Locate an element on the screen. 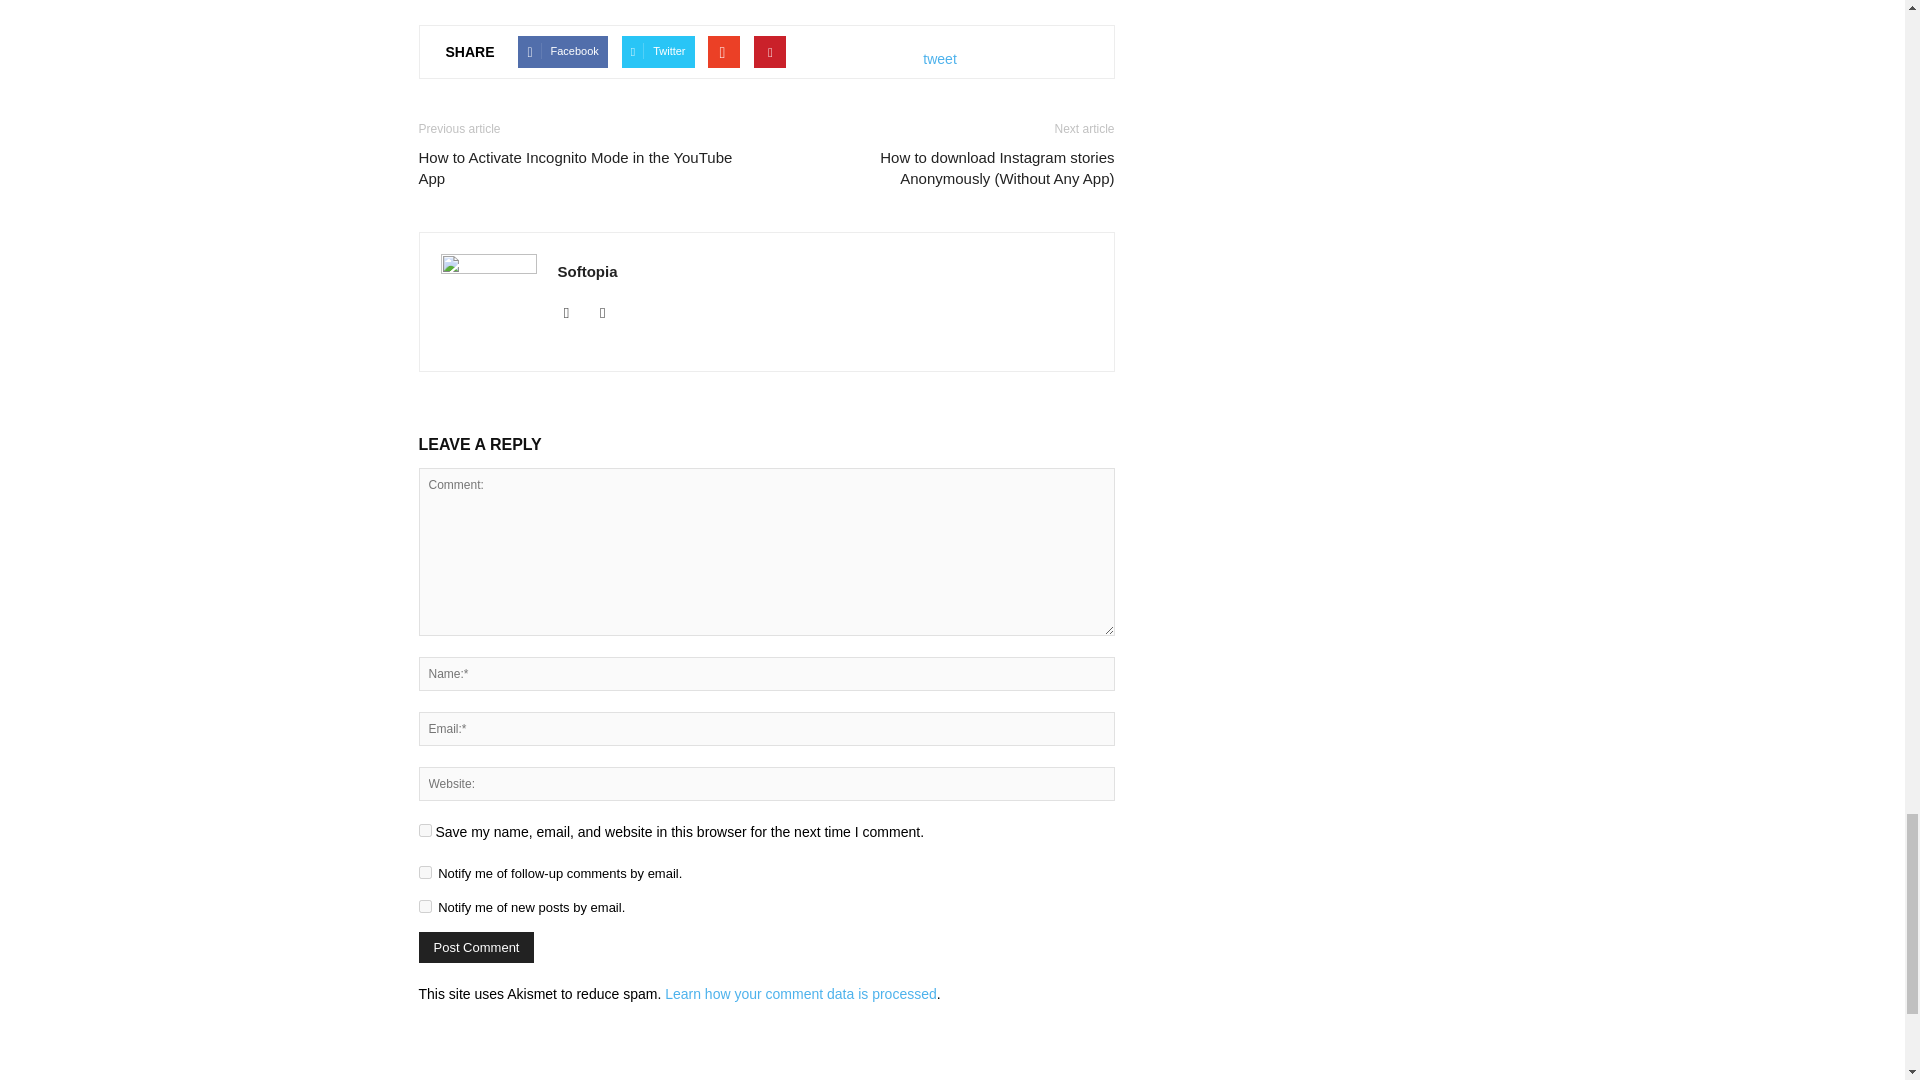  subscribe is located at coordinates (424, 906).